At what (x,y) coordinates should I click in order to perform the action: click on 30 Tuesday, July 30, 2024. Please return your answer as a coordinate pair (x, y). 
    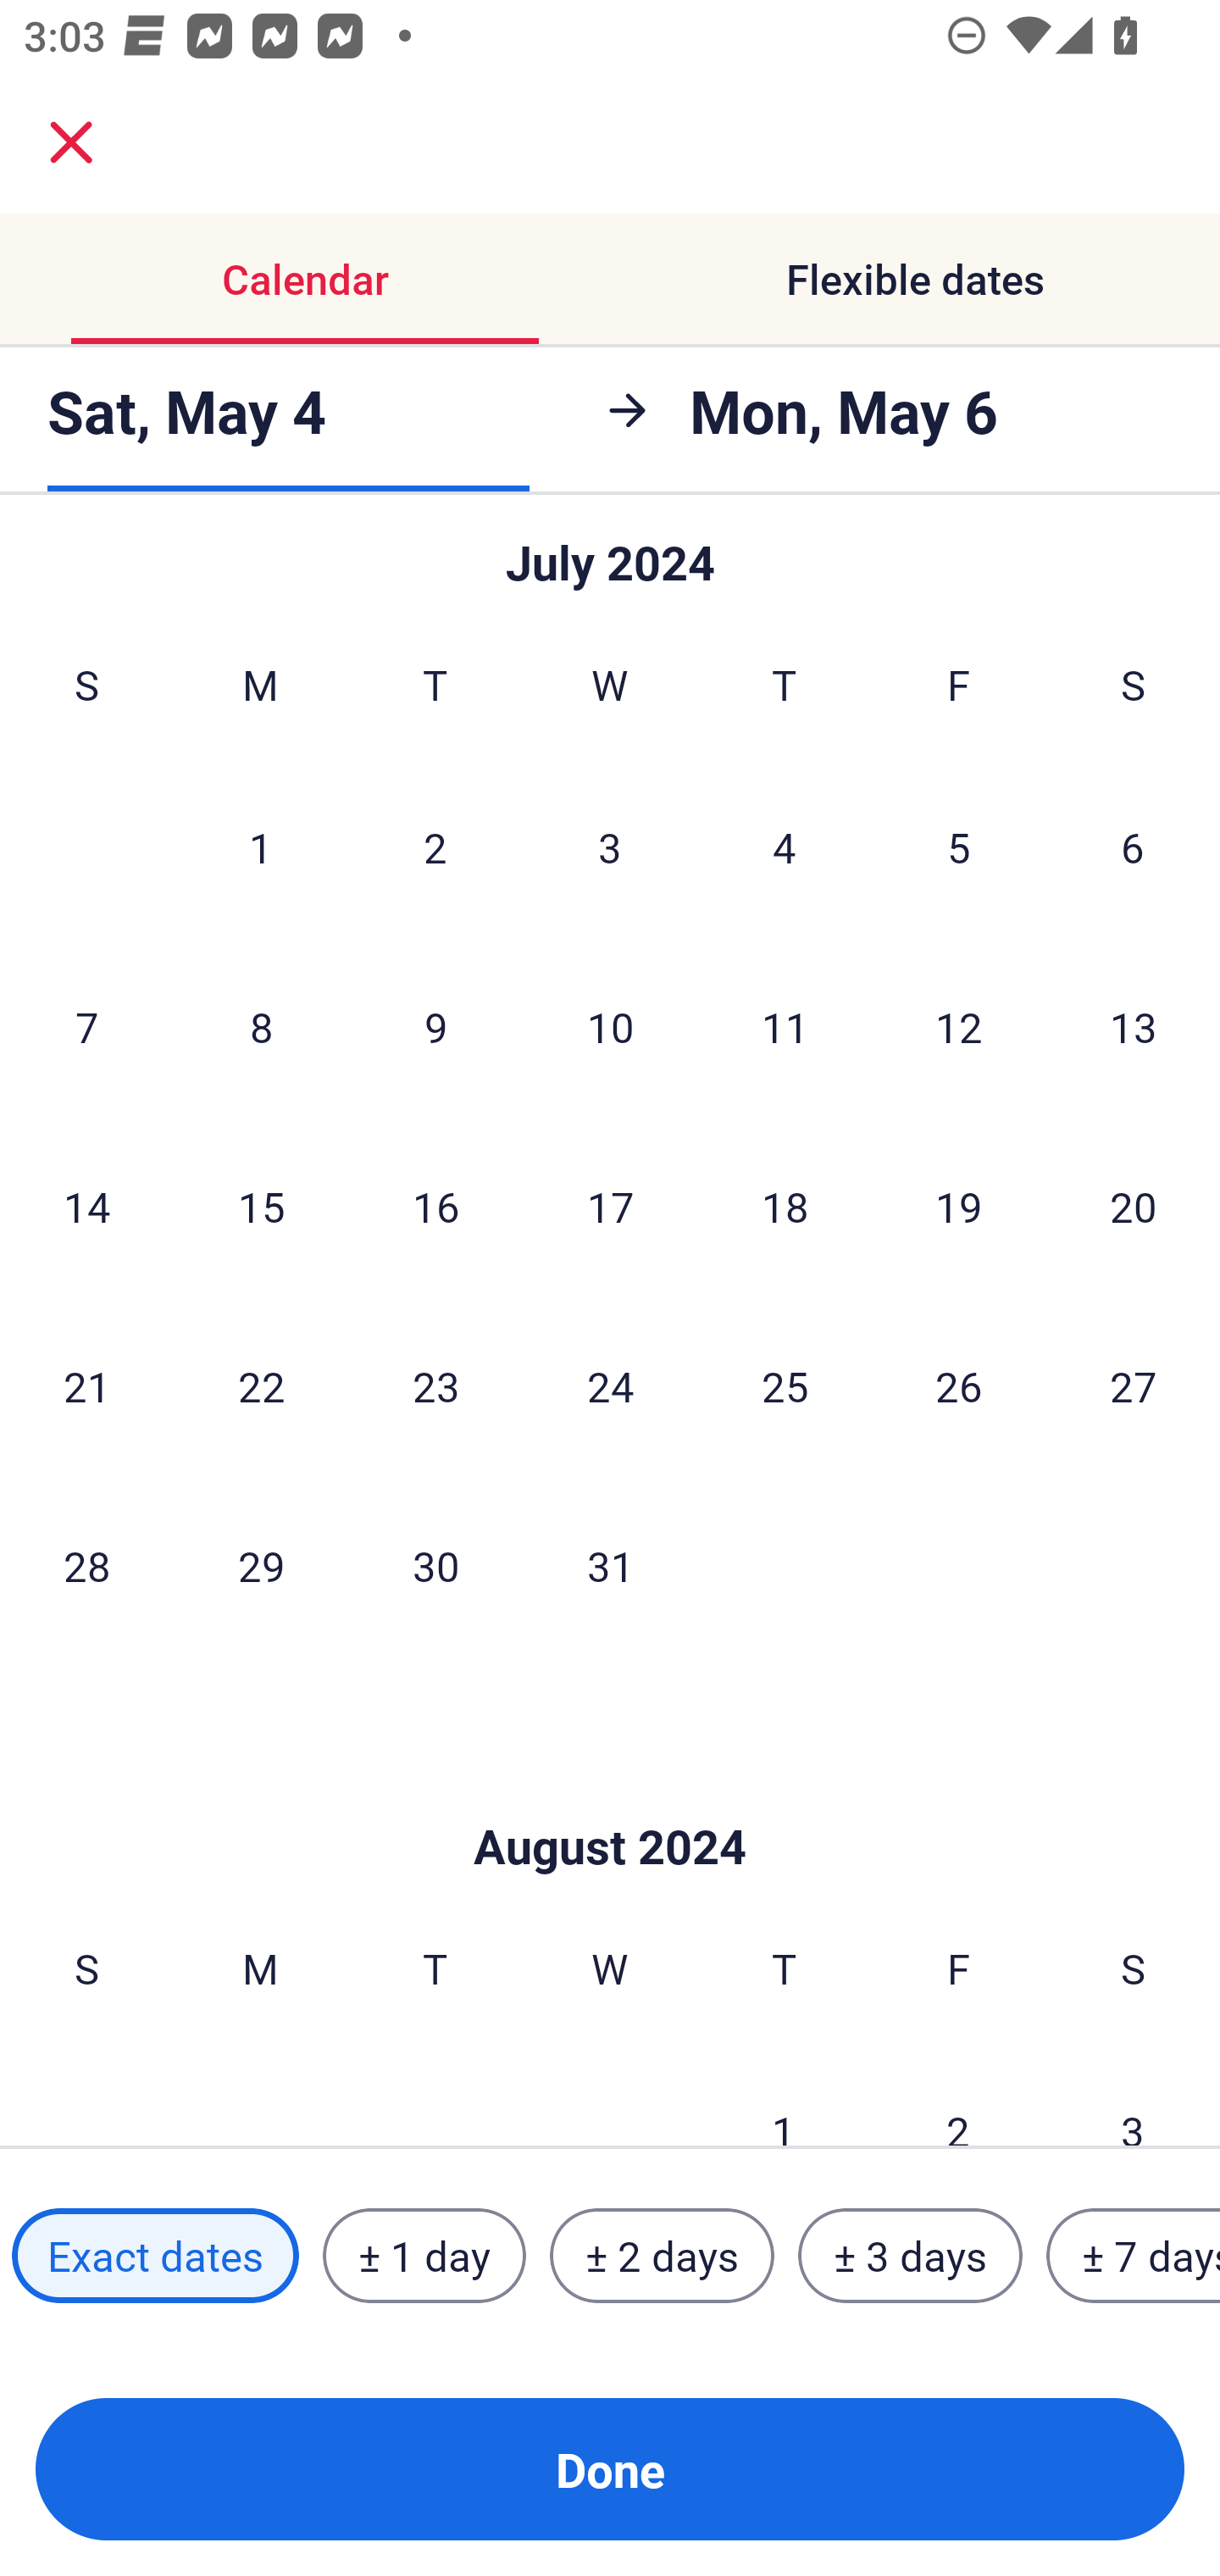
    Looking at the image, I should click on (435, 1564).